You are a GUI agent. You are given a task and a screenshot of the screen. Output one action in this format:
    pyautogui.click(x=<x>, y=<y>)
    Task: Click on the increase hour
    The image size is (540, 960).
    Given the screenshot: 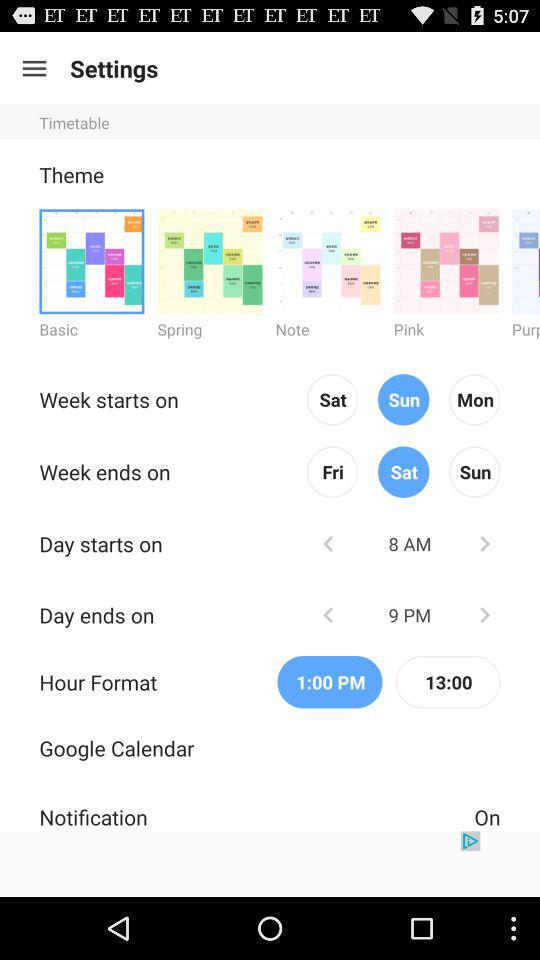 What is the action you would take?
    pyautogui.click(x=484, y=544)
    